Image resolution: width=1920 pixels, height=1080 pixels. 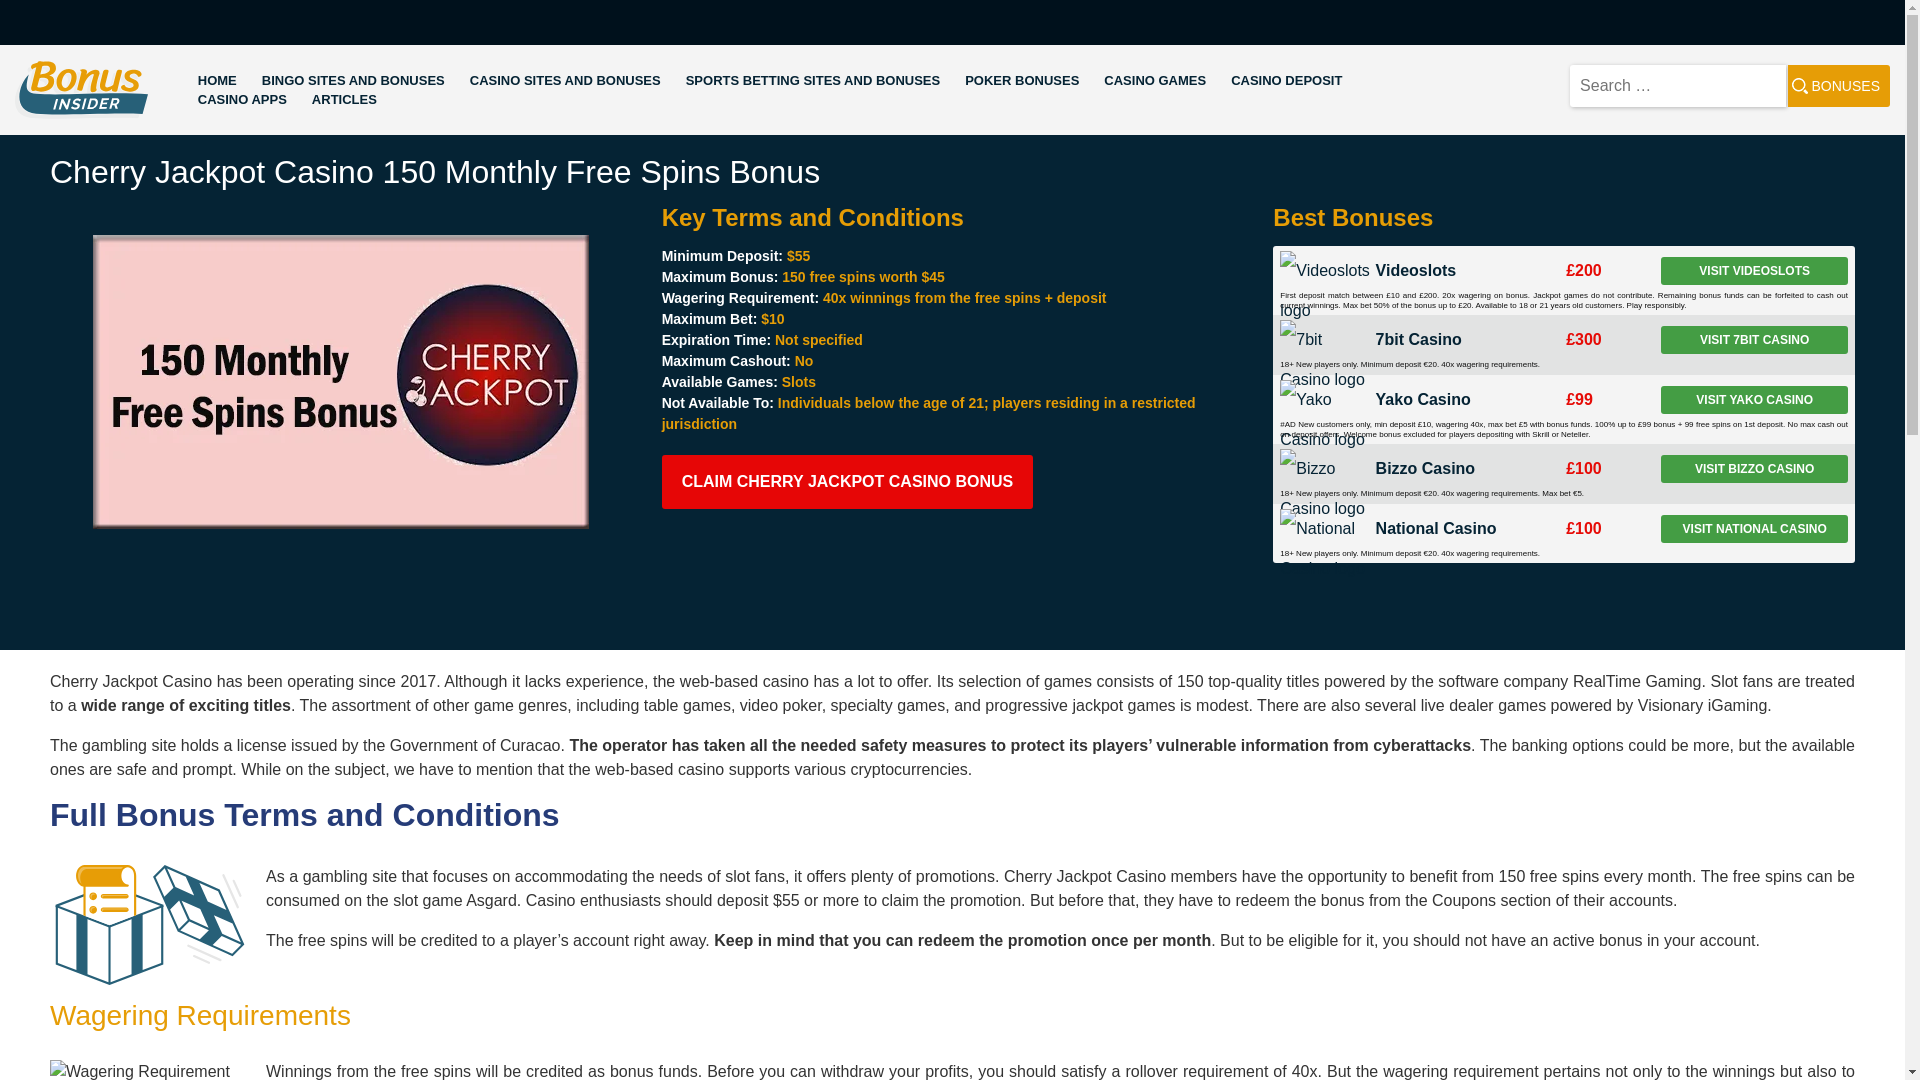 I want to click on HOME, so click(x=216, y=80).